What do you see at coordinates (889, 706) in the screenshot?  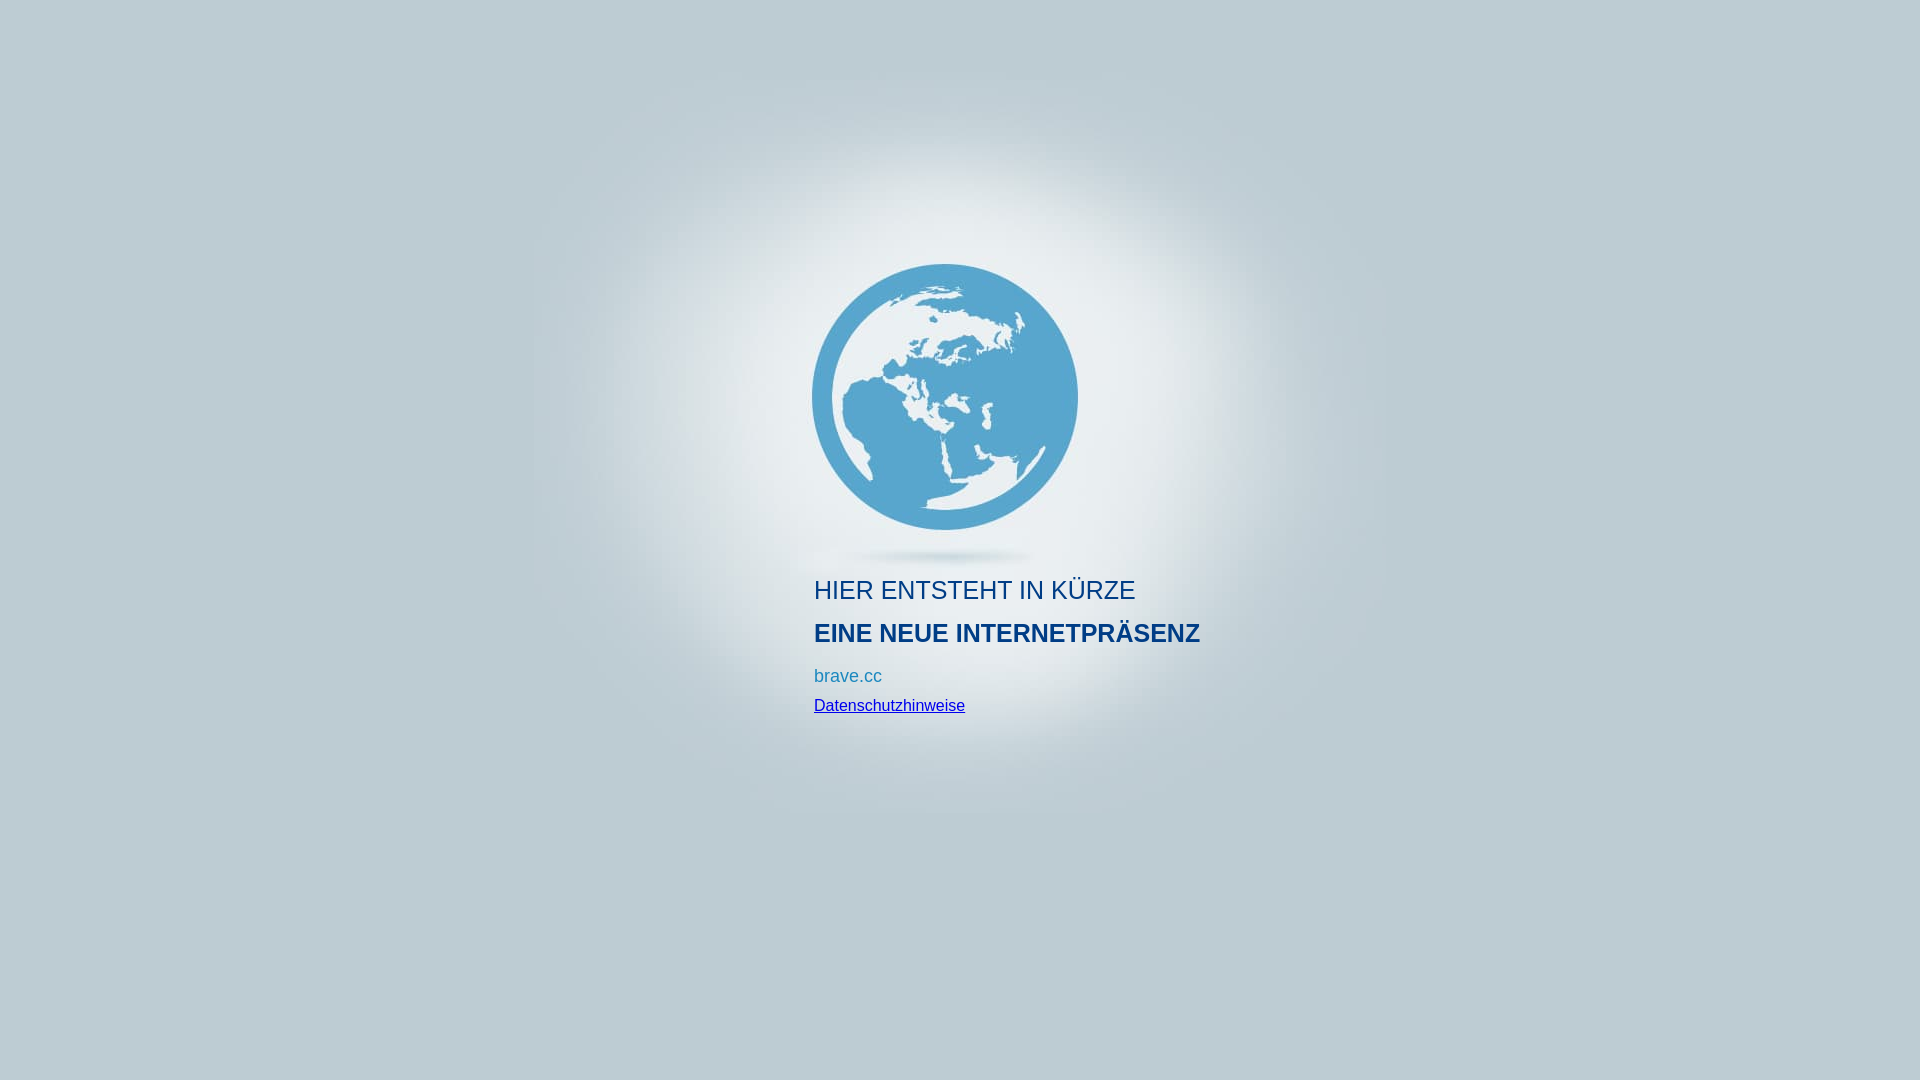 I see `Datenschutzhinweise` at bounding box center [889, 706].